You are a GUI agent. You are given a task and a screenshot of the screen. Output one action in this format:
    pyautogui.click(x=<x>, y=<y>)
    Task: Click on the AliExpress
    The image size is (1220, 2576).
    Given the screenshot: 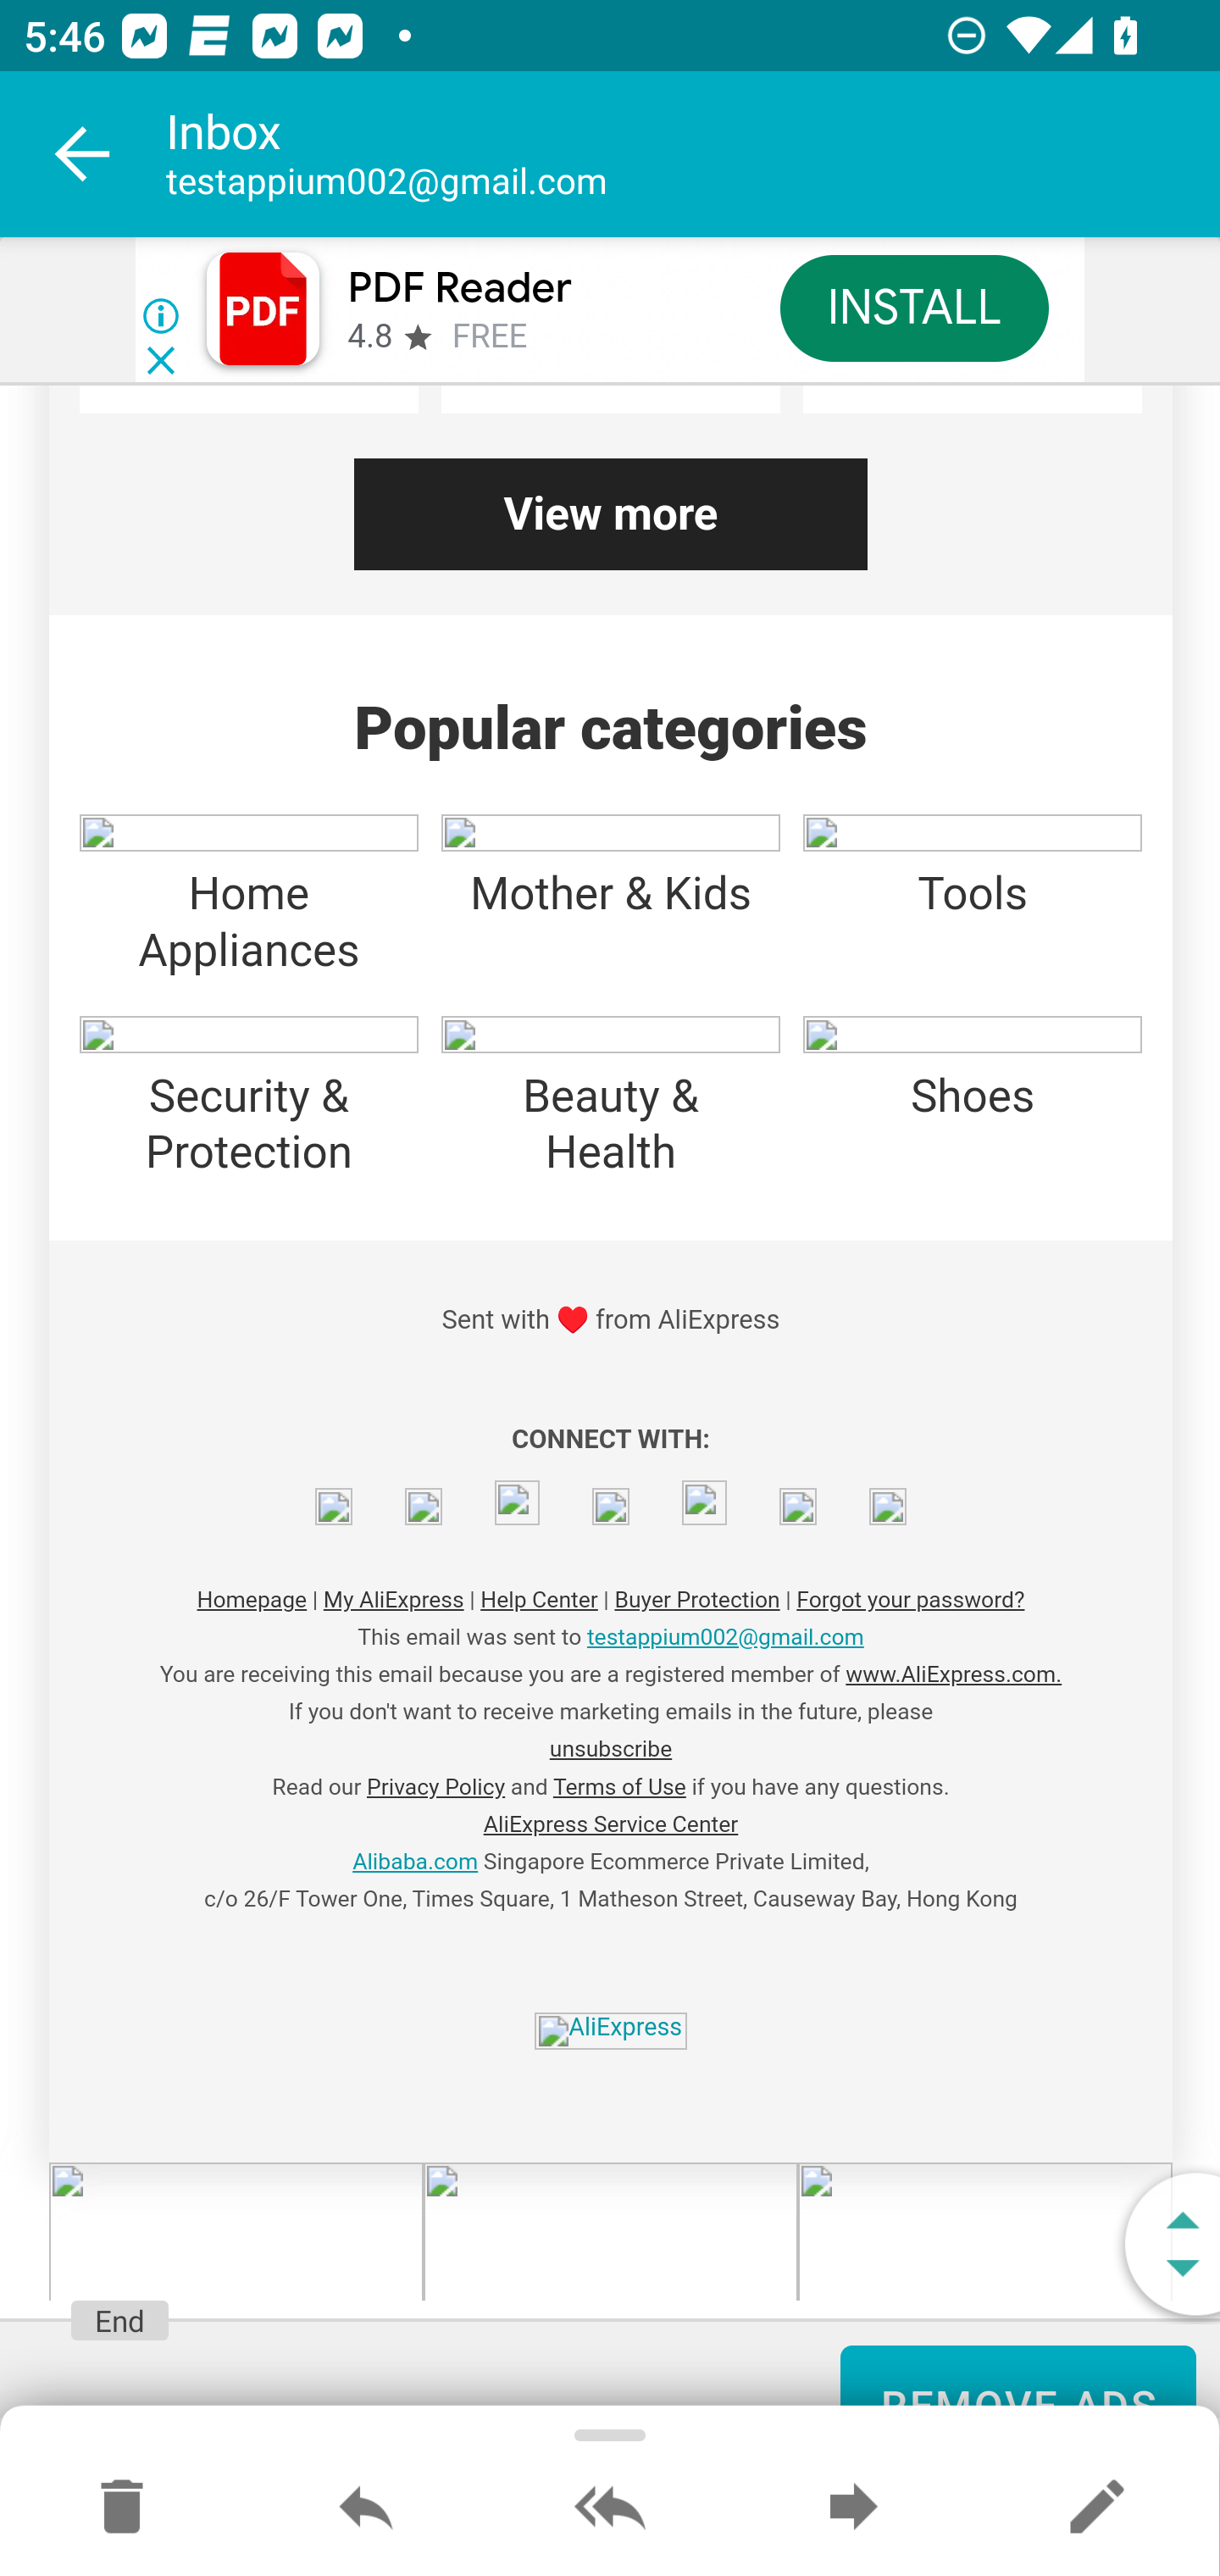 What is the action you would take?
    pyautogui.click(x=611, y=2032)
    